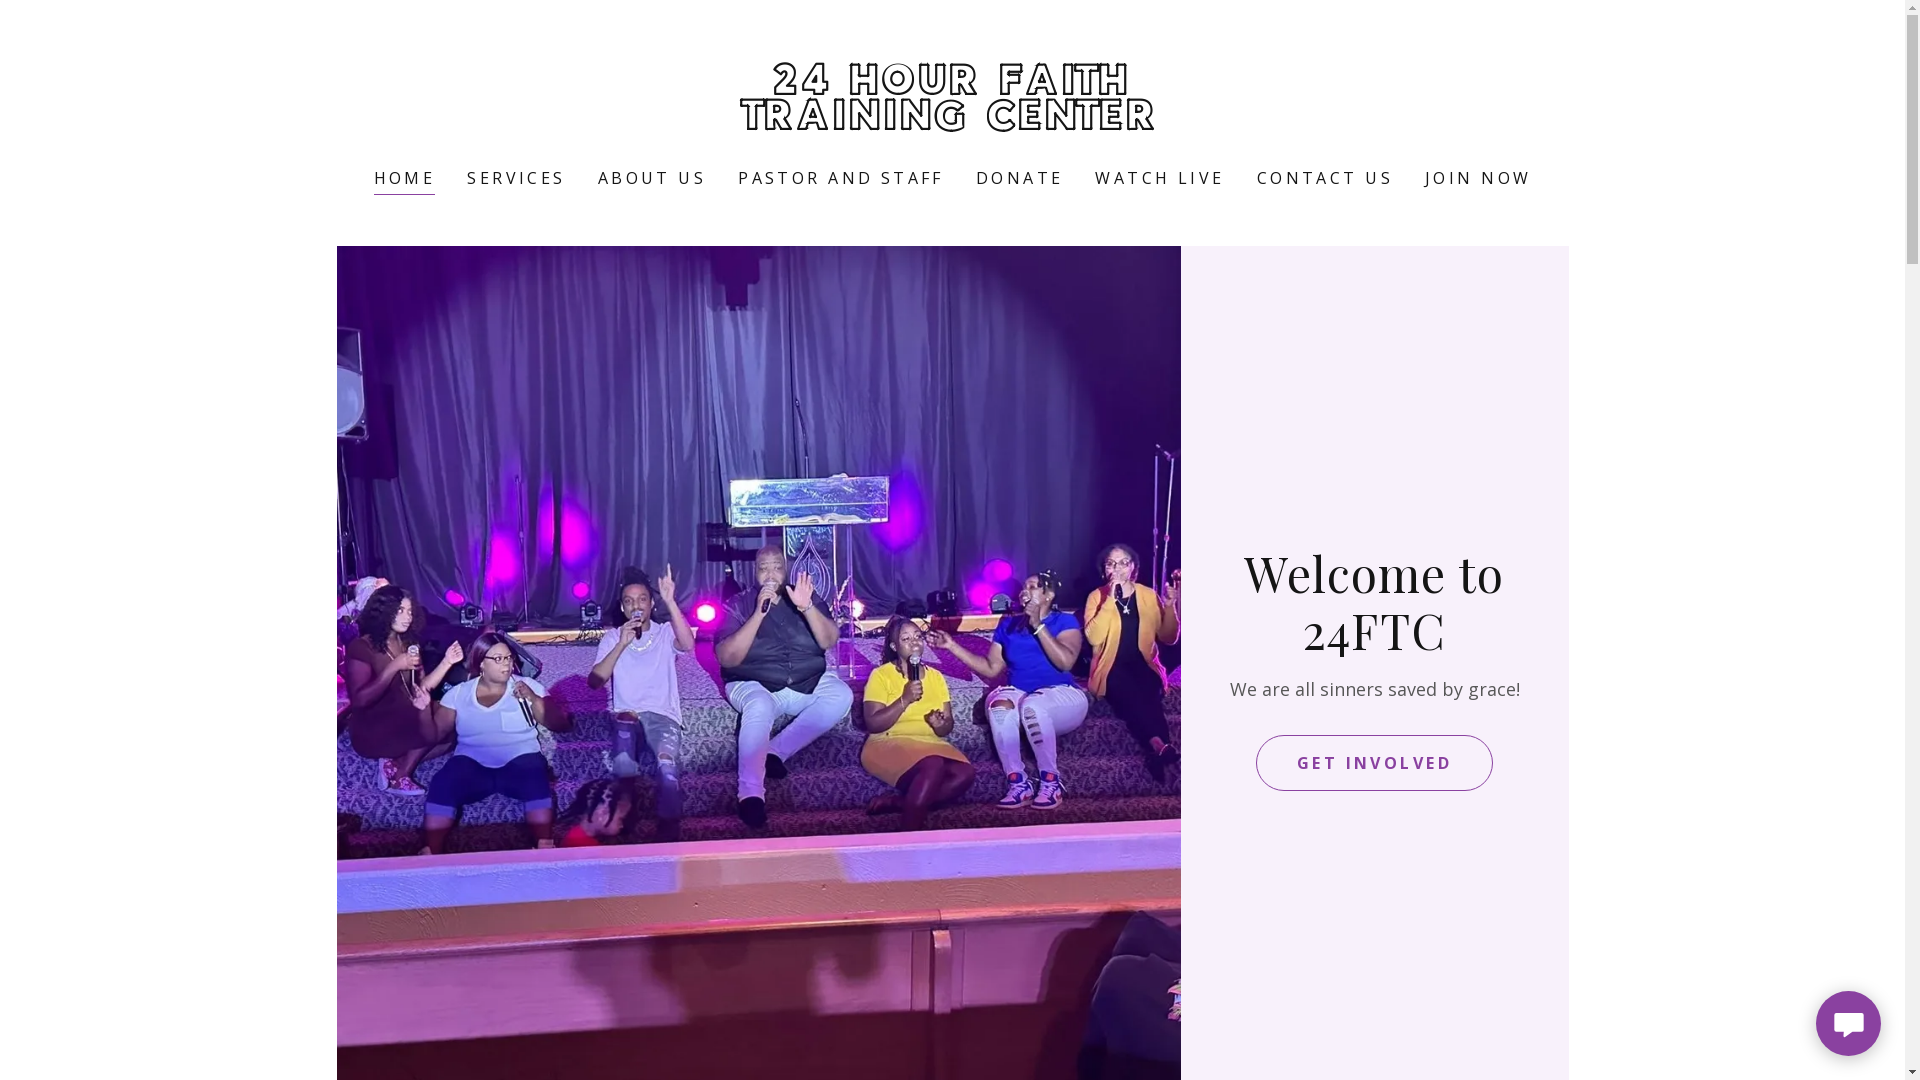 The height and width of the screenshot is (1080, 1920). I want to click on DONATE, so click(1020, 178).